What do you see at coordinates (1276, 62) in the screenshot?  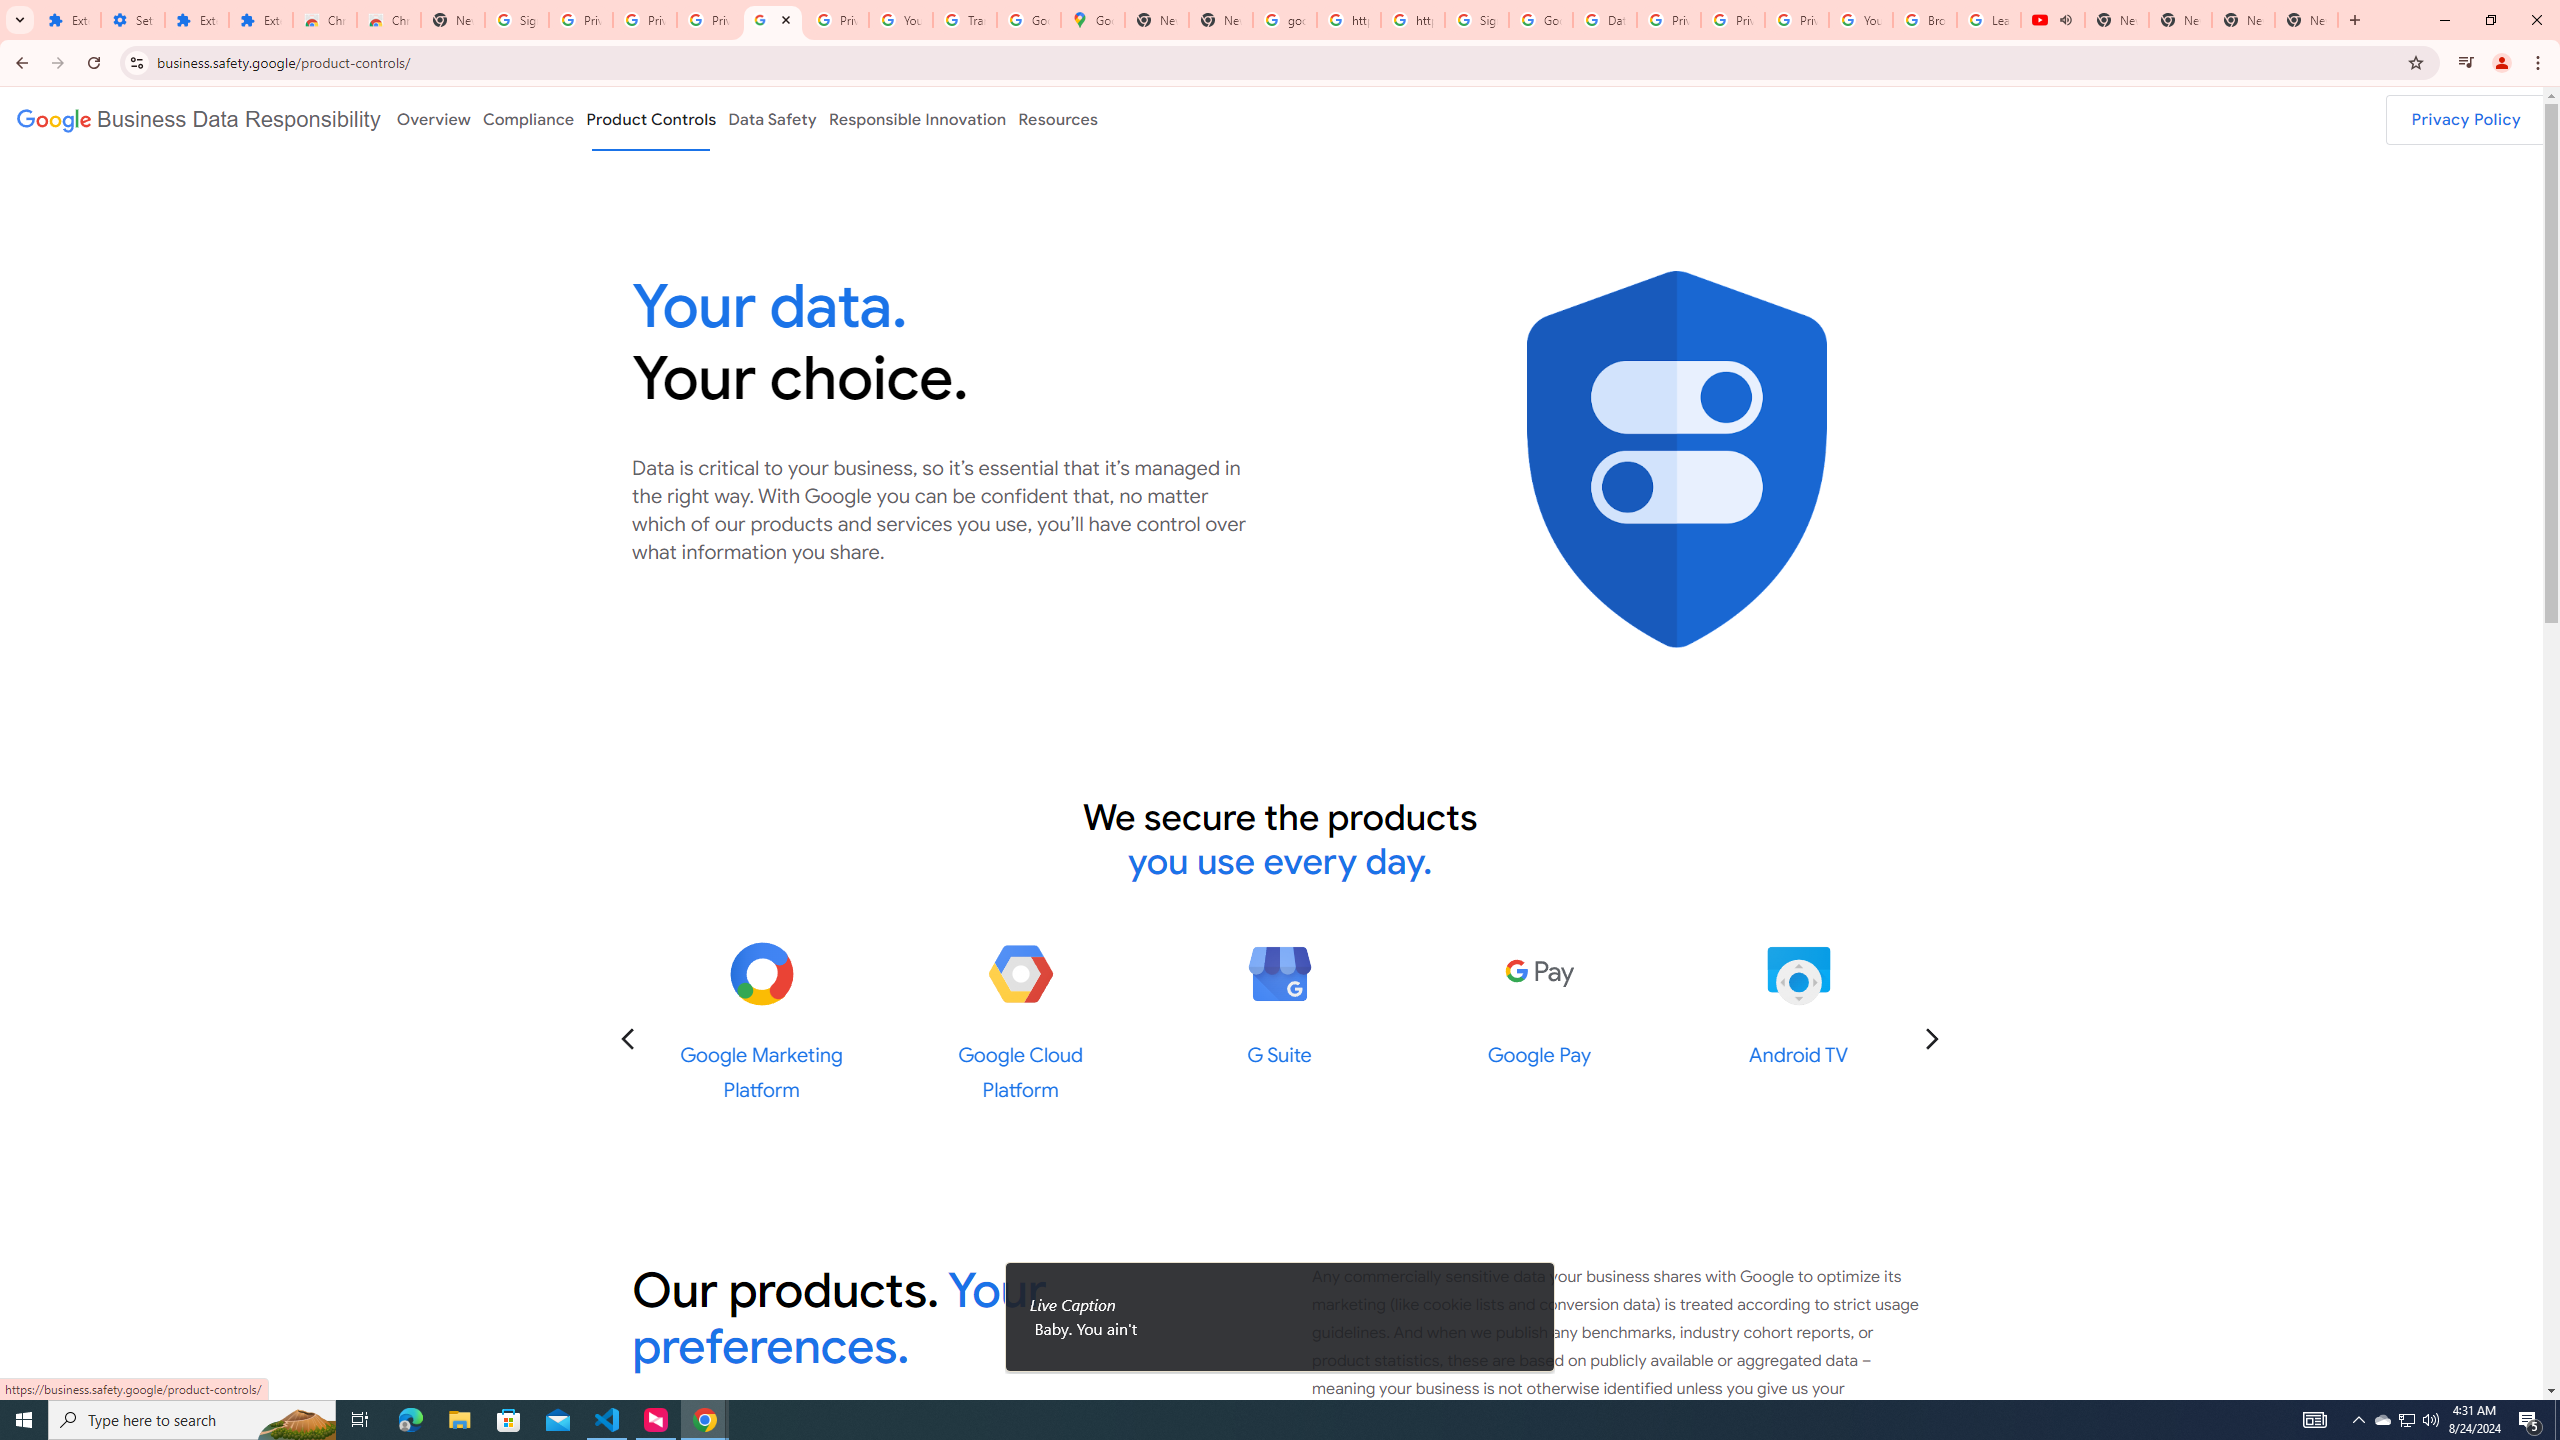 I see `Address and search bar` at bounding box center [1276, 62].